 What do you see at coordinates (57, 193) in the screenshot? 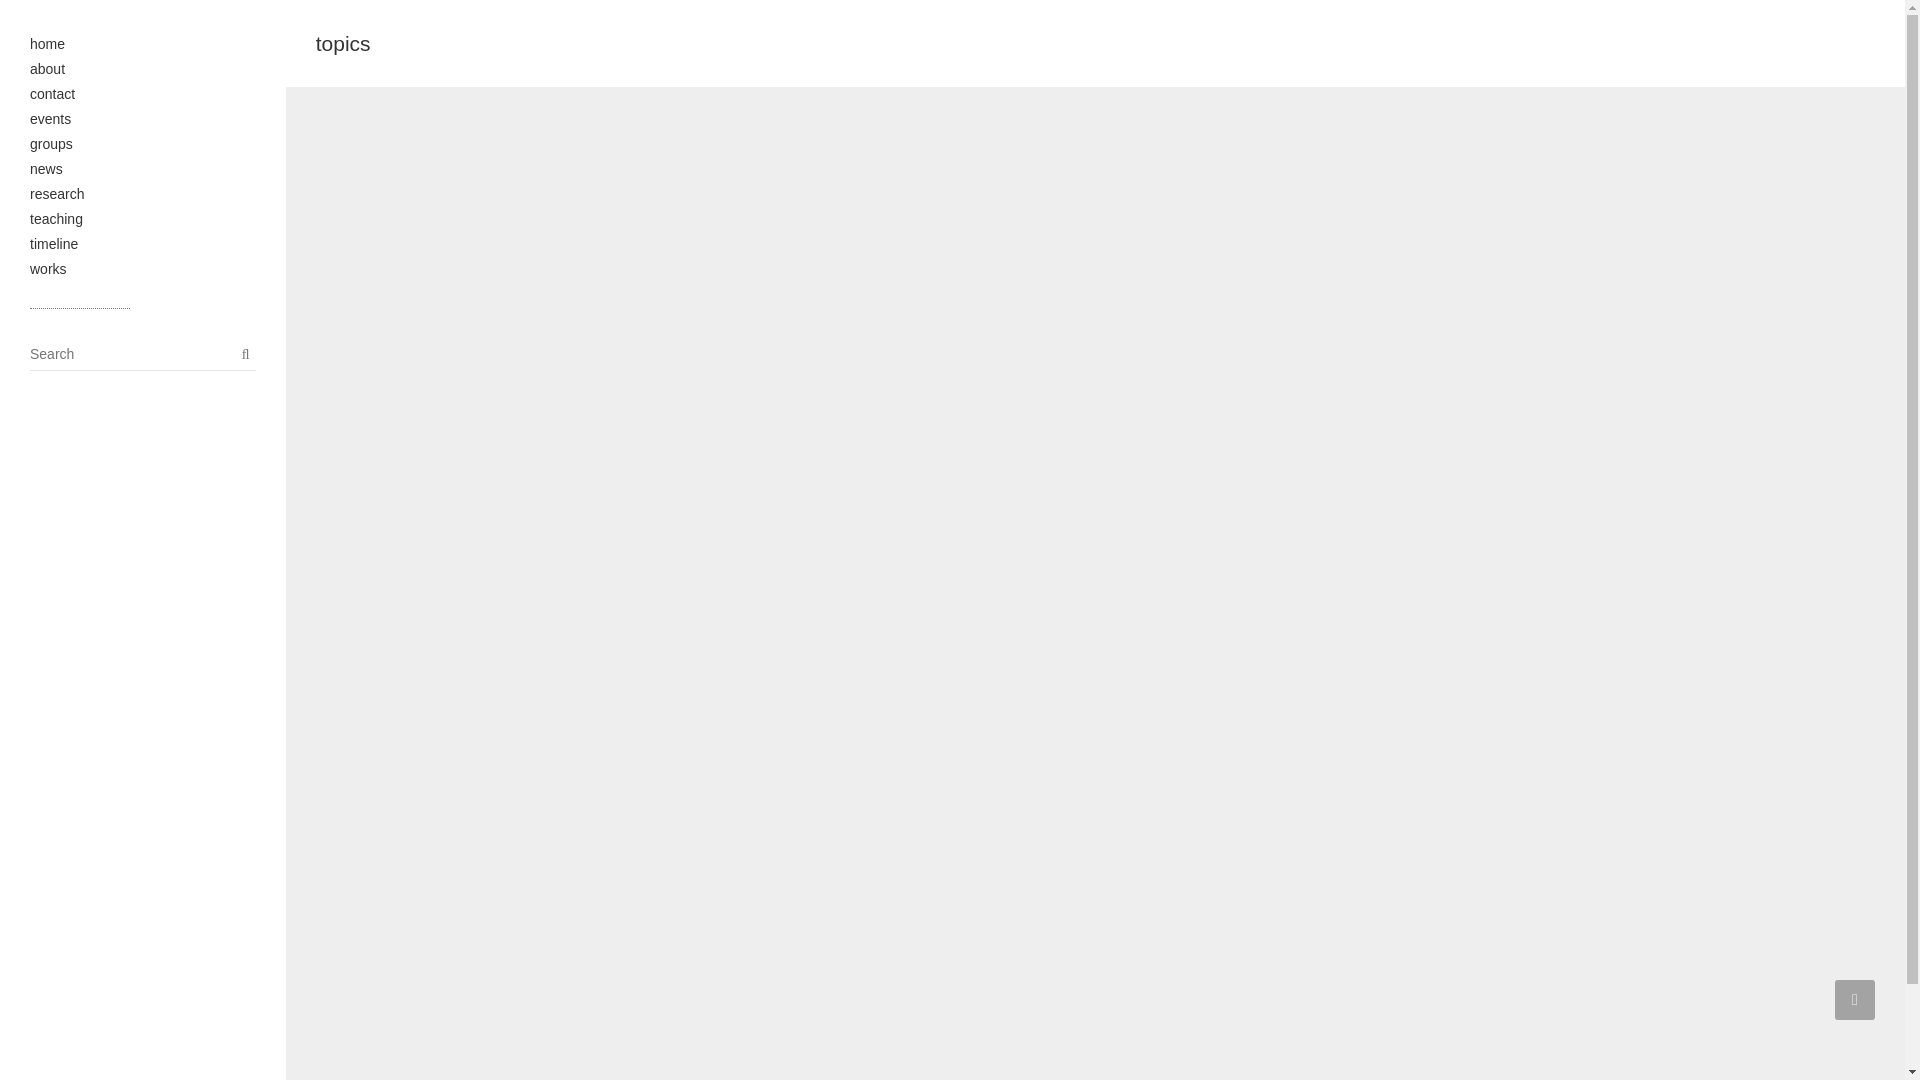
I see `research` at bounding box center [57, 193].